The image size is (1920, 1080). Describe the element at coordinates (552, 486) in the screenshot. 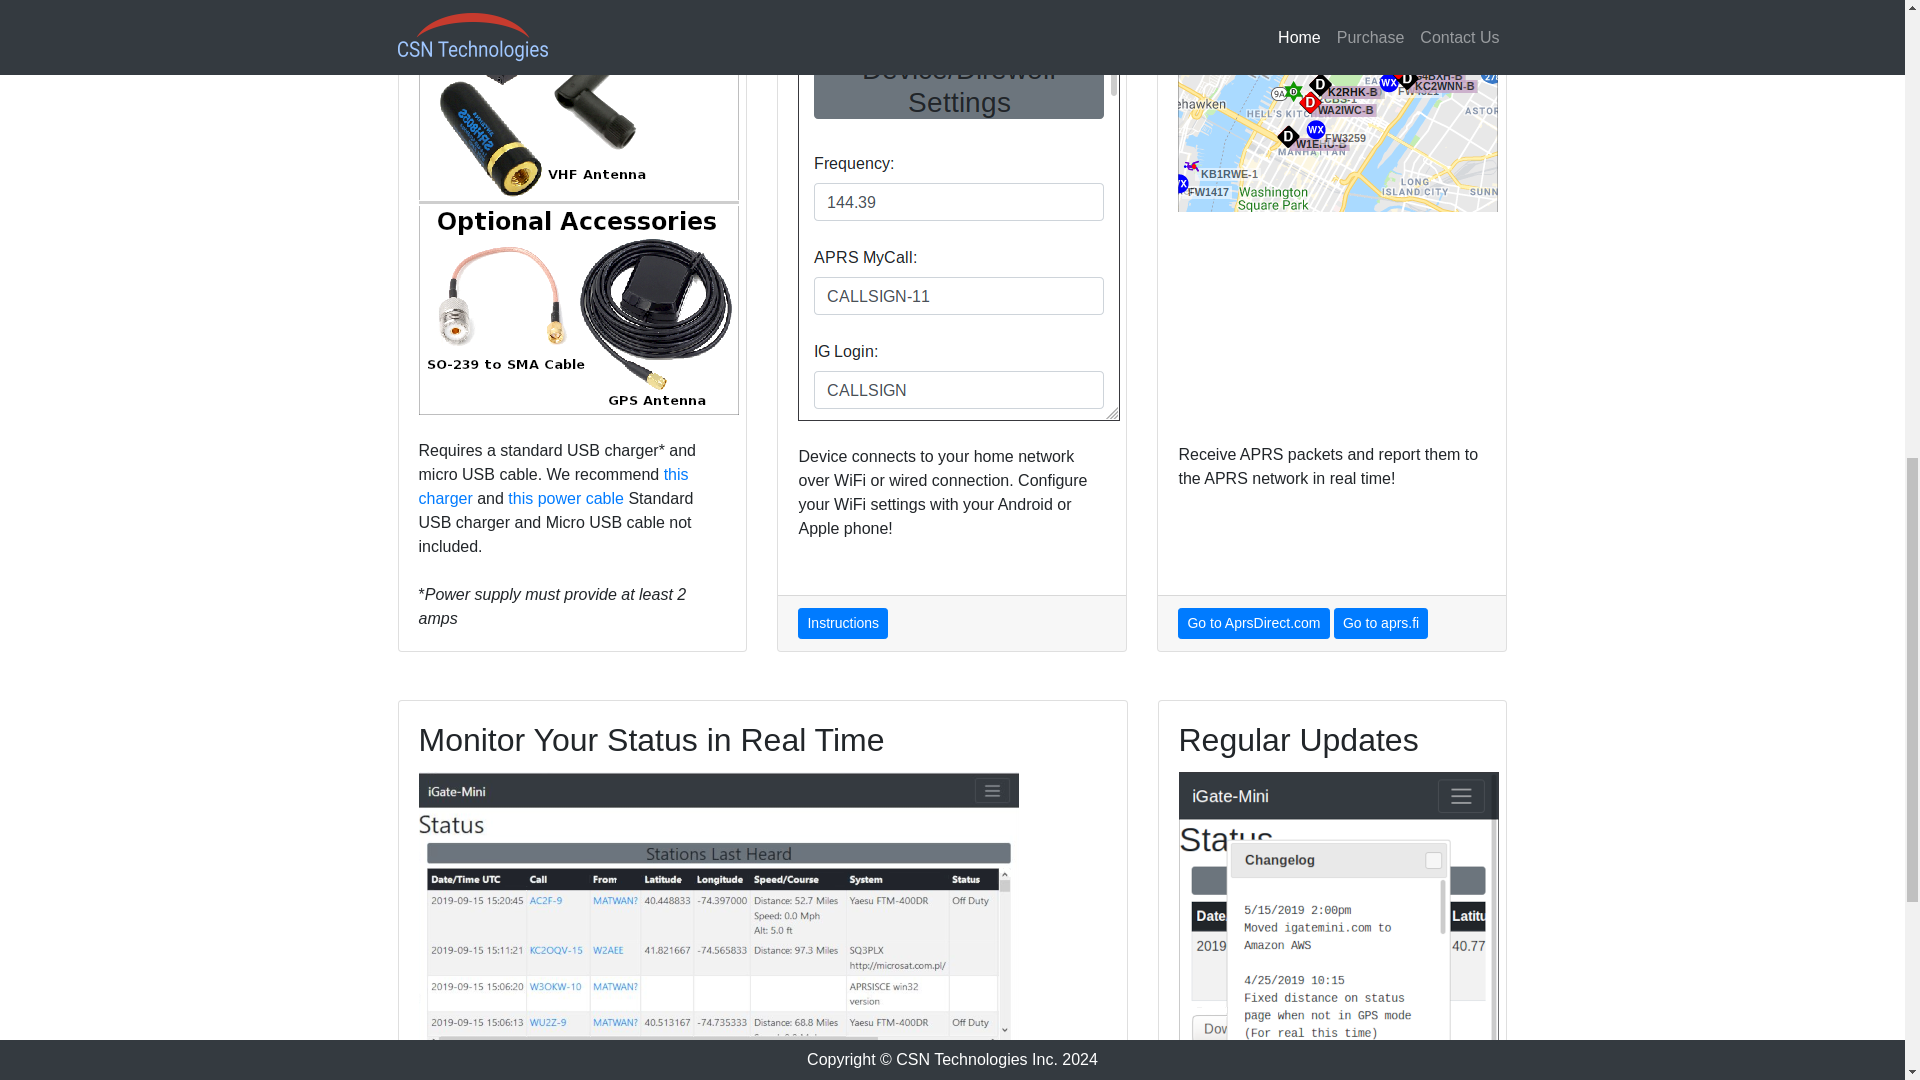

I see `this charger` at that location.